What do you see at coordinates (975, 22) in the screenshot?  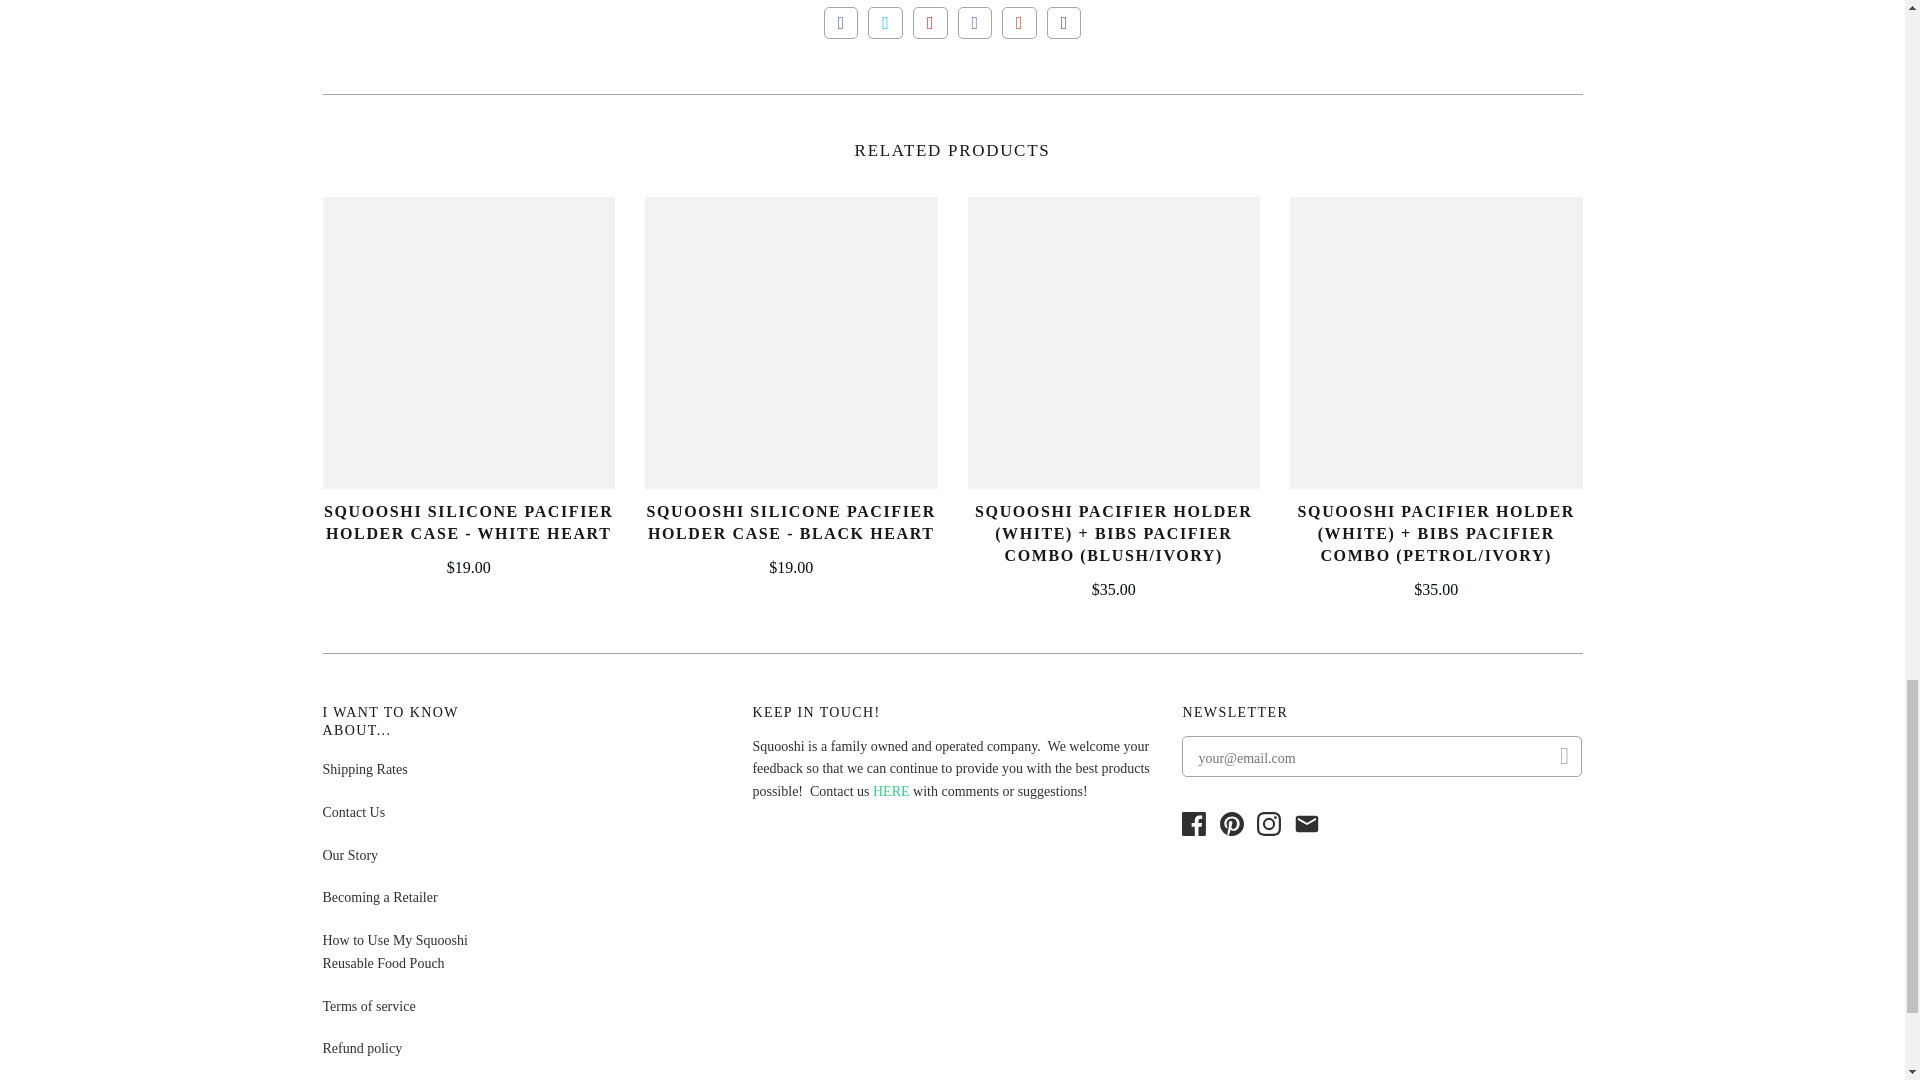 I see `Fancy` at bounding box center [975, 22].